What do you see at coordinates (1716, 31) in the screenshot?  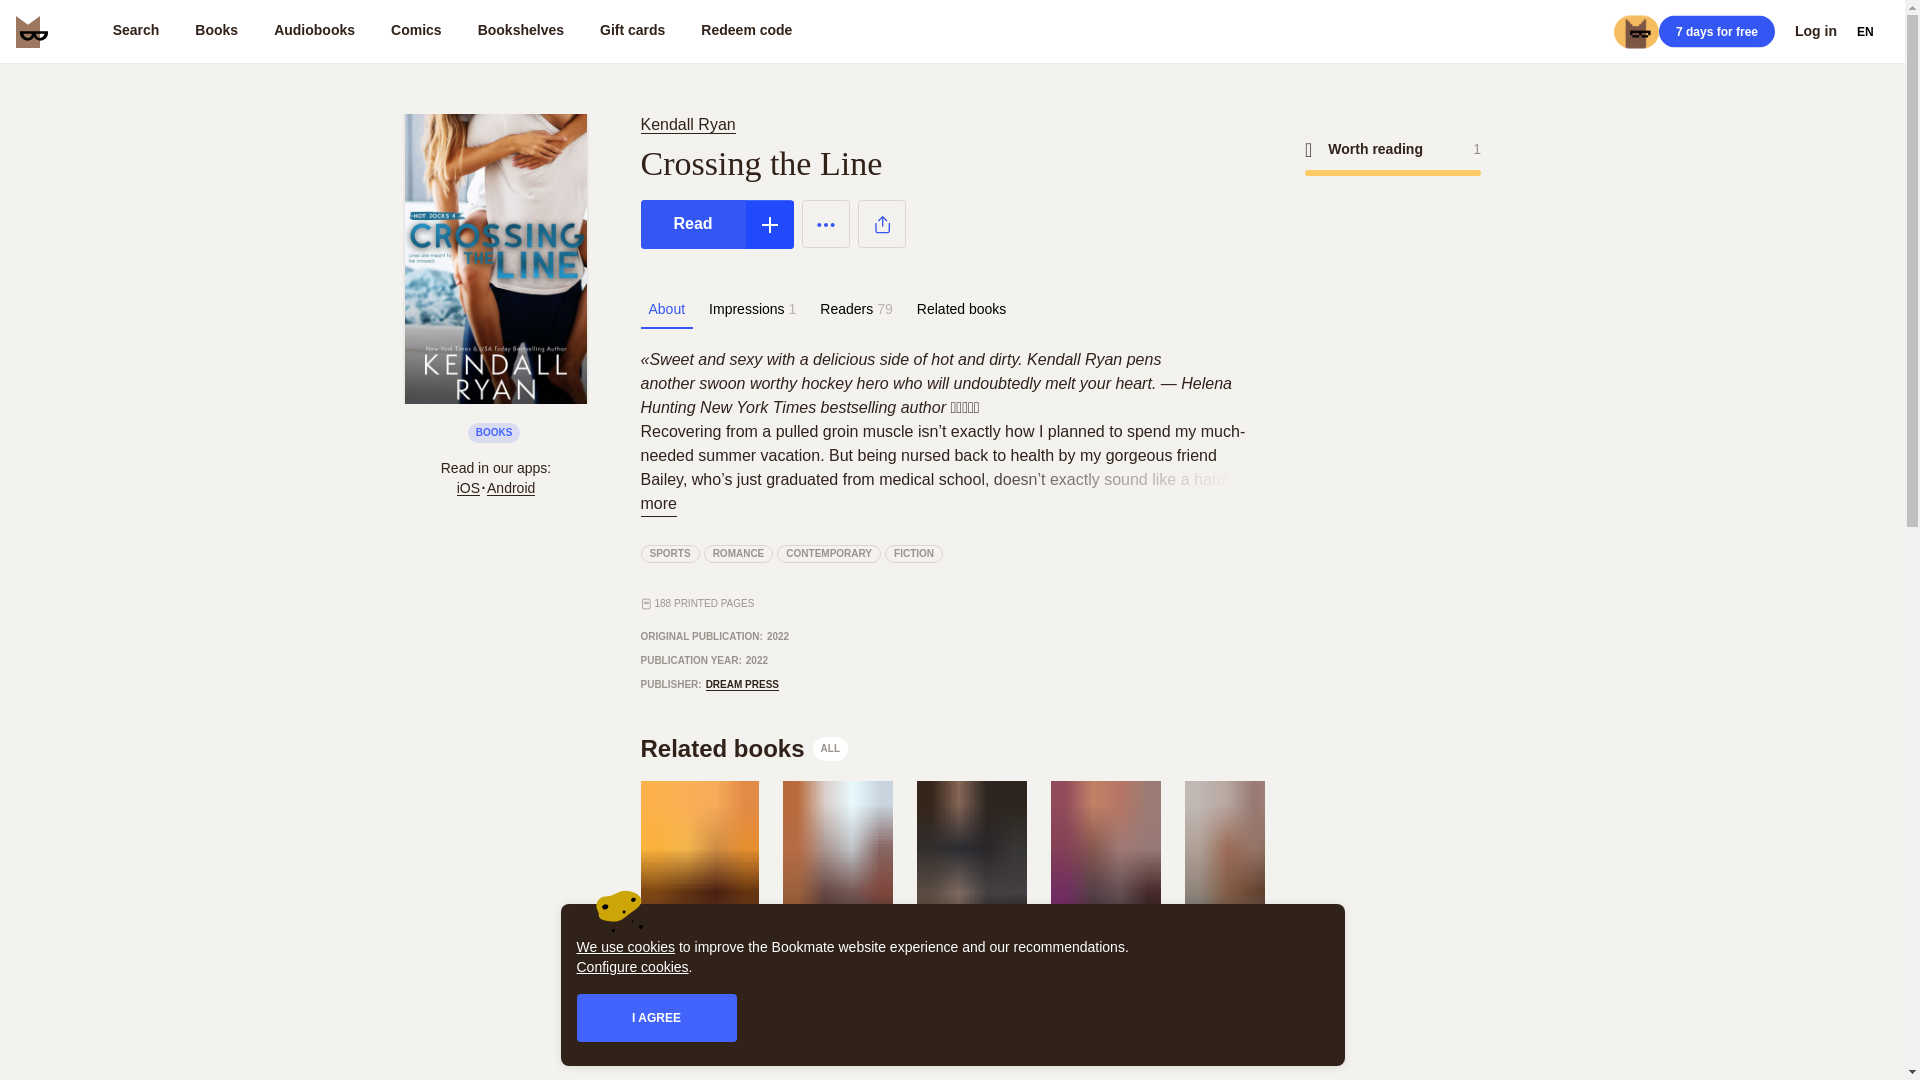 I see `7 days for free` at bounding box center [1716, 31].